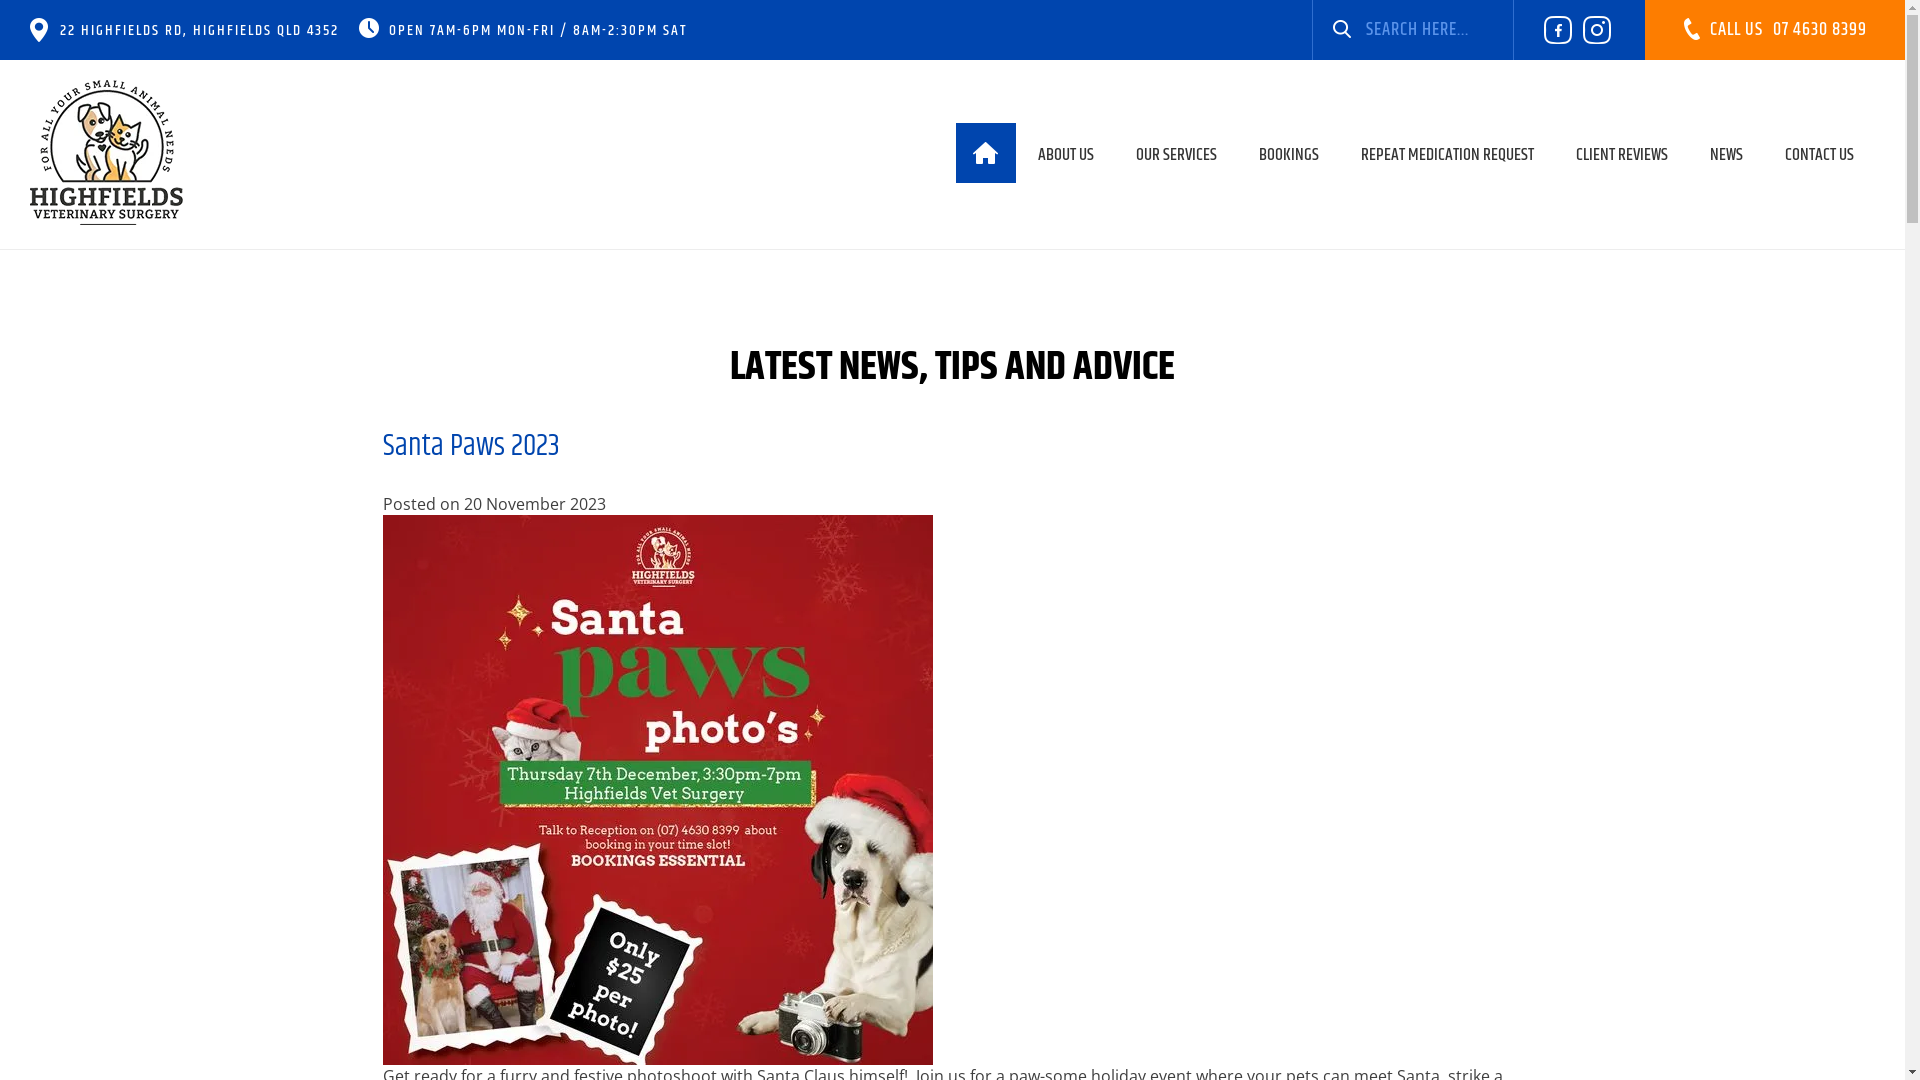 This screenshot has height=1080, width=1920. I want to click on CALL US
07 4630 8399, so click(1775, 48).